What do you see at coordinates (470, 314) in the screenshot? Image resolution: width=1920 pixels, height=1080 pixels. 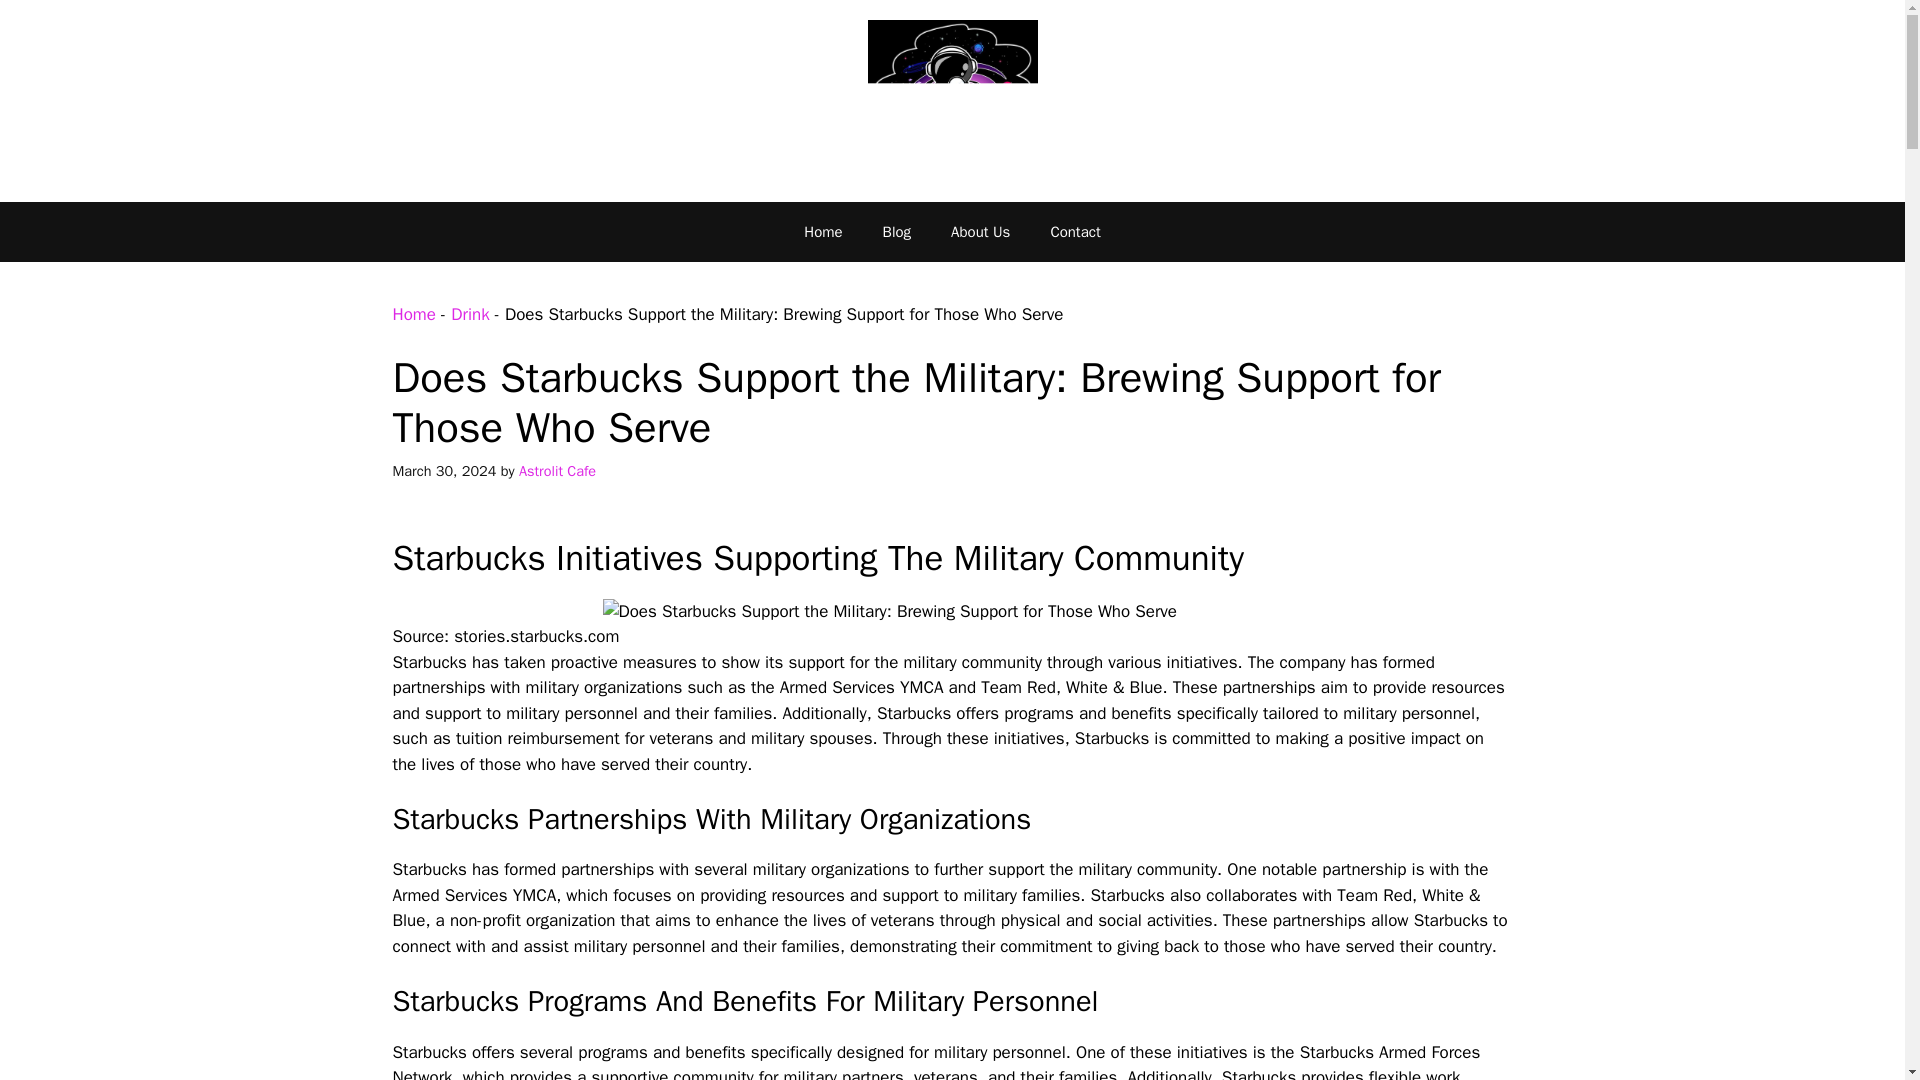 I see `Drink` at bounding box center [470, 314].